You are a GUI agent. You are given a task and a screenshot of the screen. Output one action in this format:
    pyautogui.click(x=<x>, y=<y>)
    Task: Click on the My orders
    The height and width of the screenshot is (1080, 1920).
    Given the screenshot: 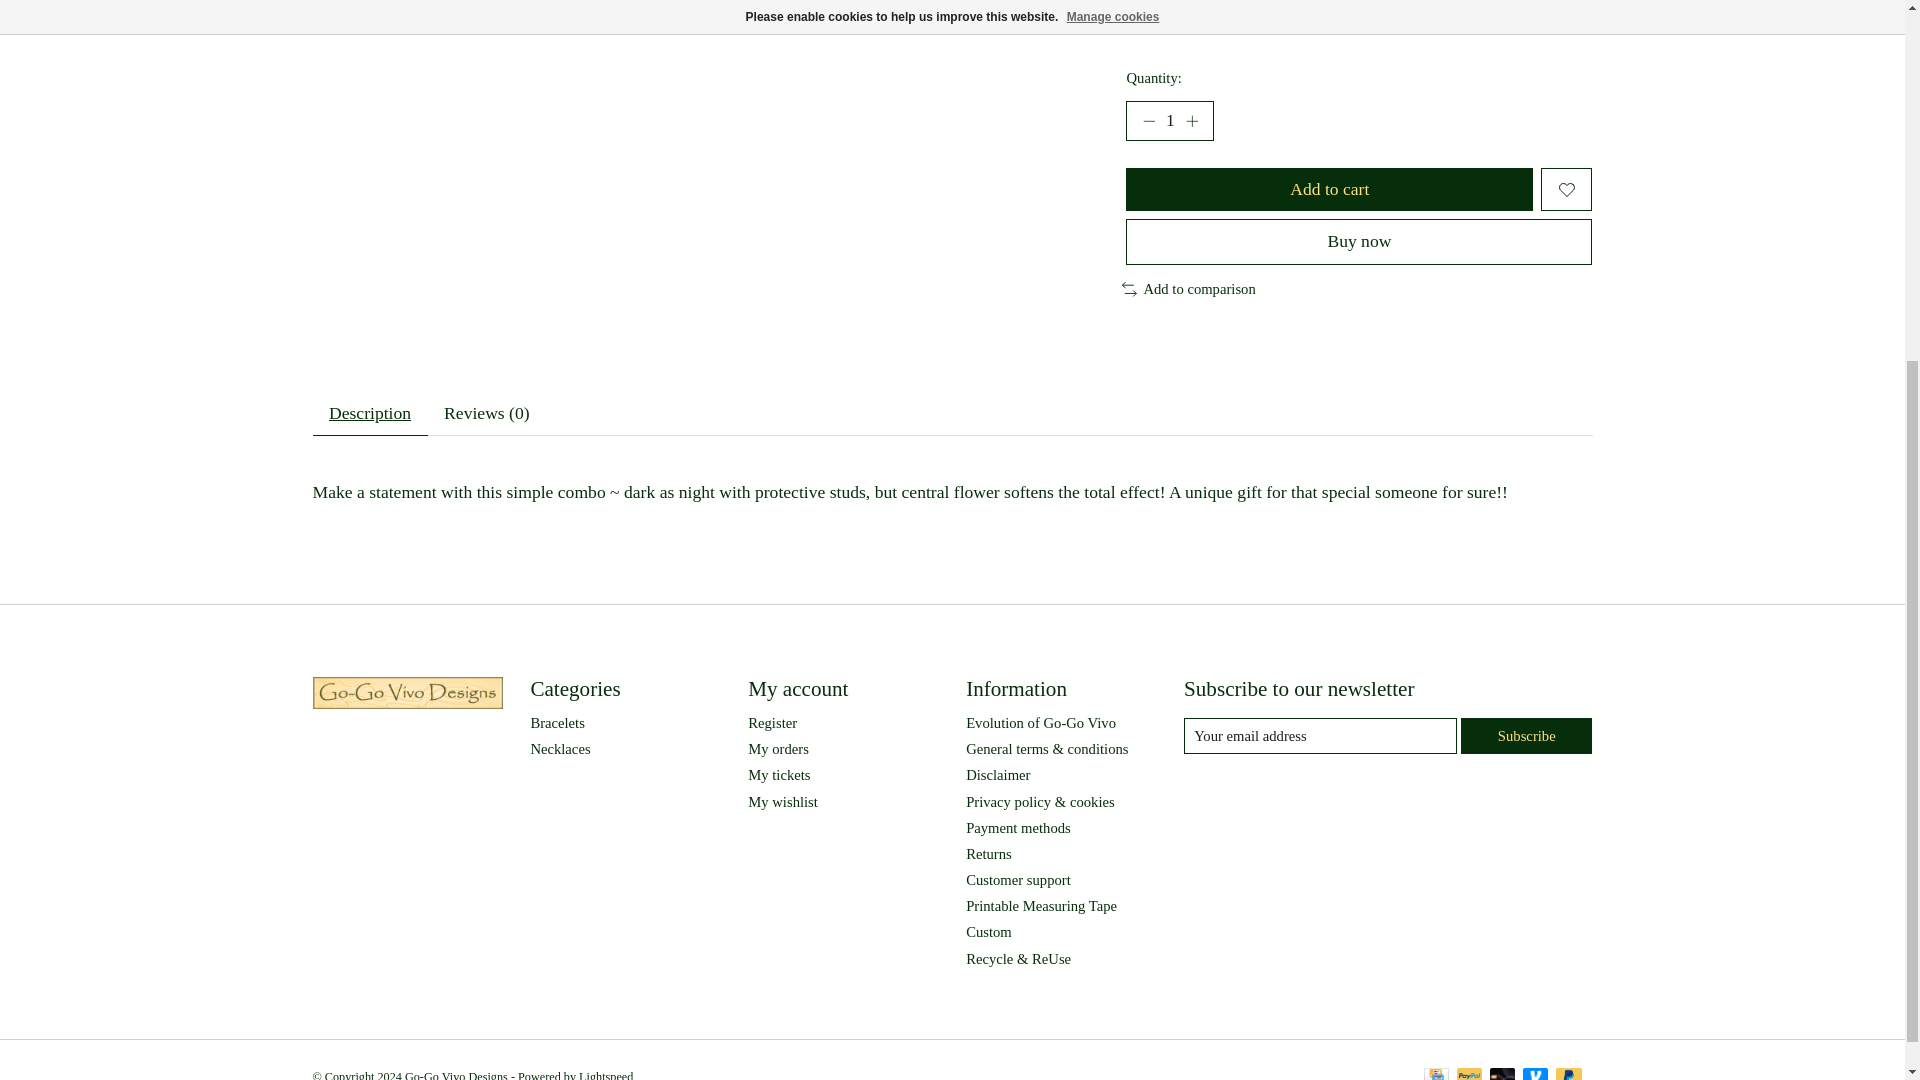 What is the action you would take?
    pyautogui.click(x=778, y=748)
    